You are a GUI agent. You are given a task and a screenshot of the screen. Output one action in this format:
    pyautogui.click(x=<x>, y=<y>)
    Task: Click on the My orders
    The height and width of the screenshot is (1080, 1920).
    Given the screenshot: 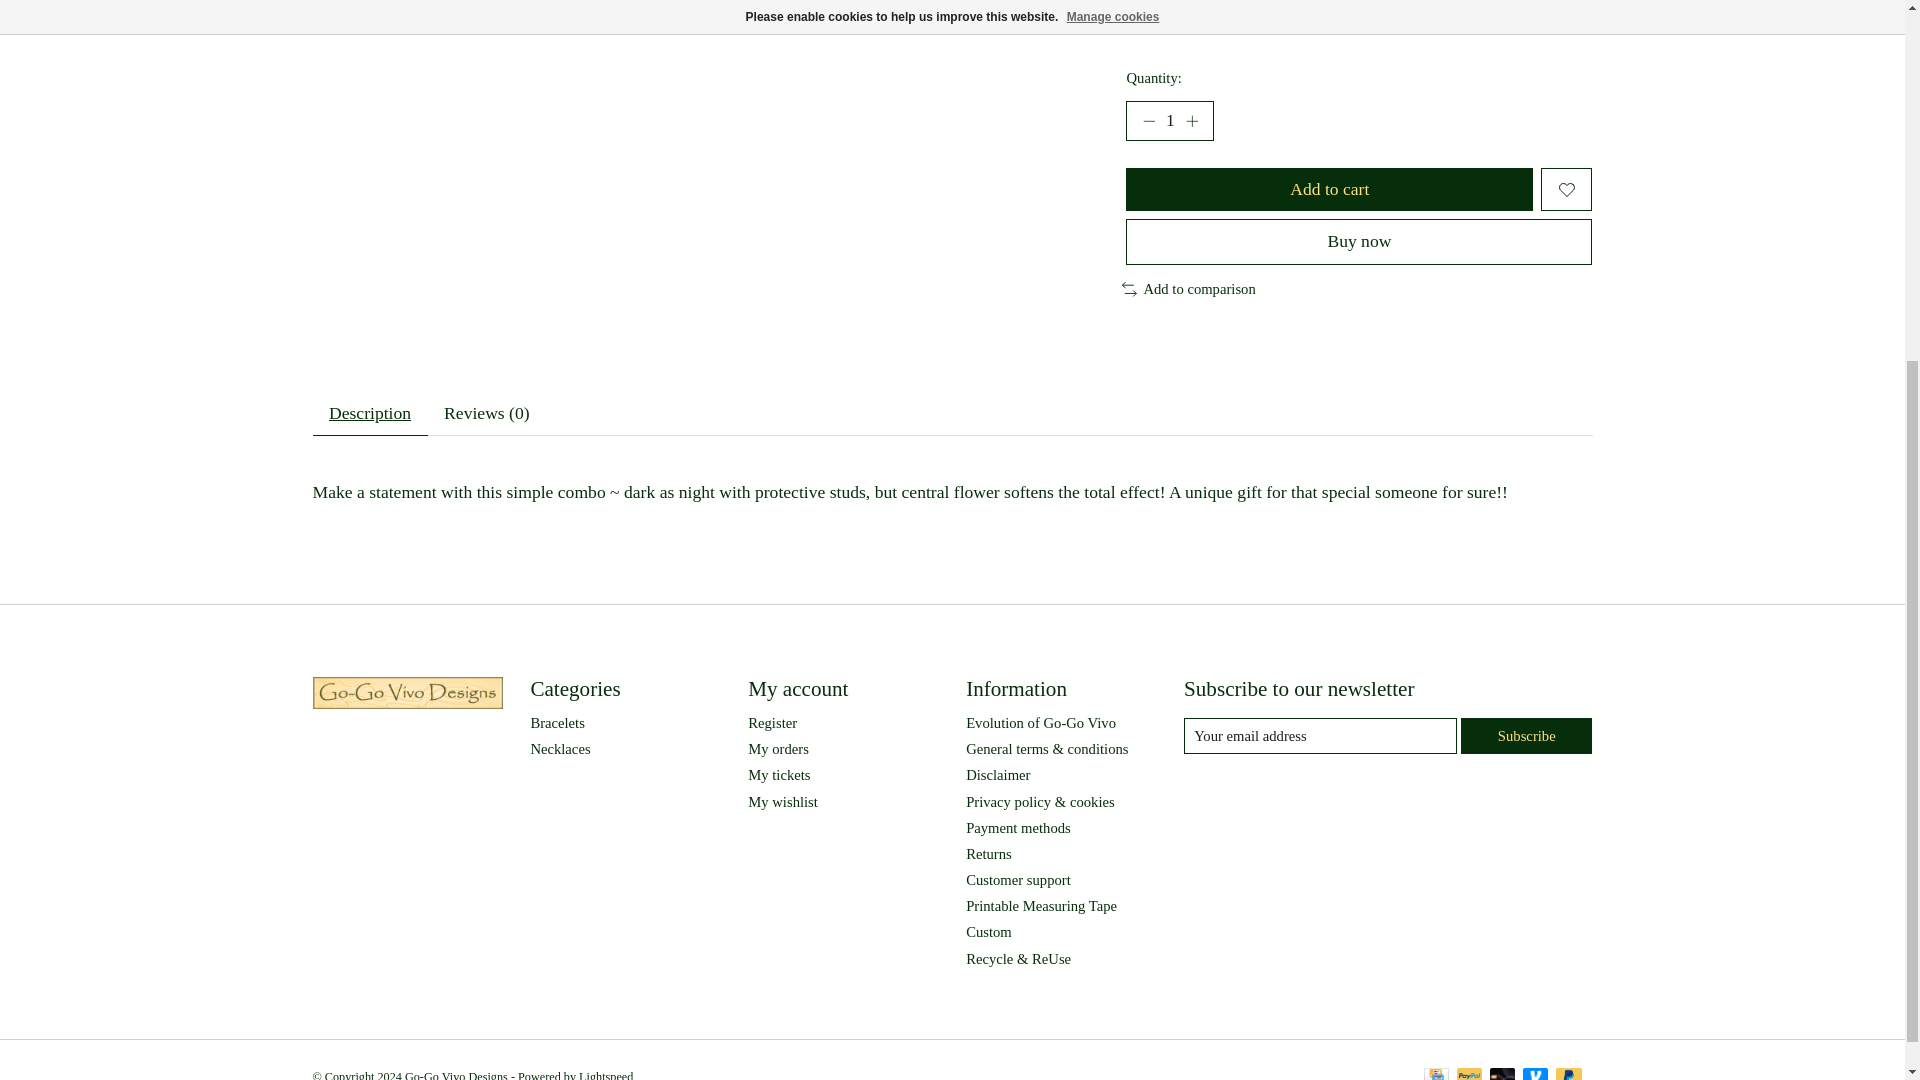 What is the action you would take?
    pyautogui.click(x=778, y=748)
    